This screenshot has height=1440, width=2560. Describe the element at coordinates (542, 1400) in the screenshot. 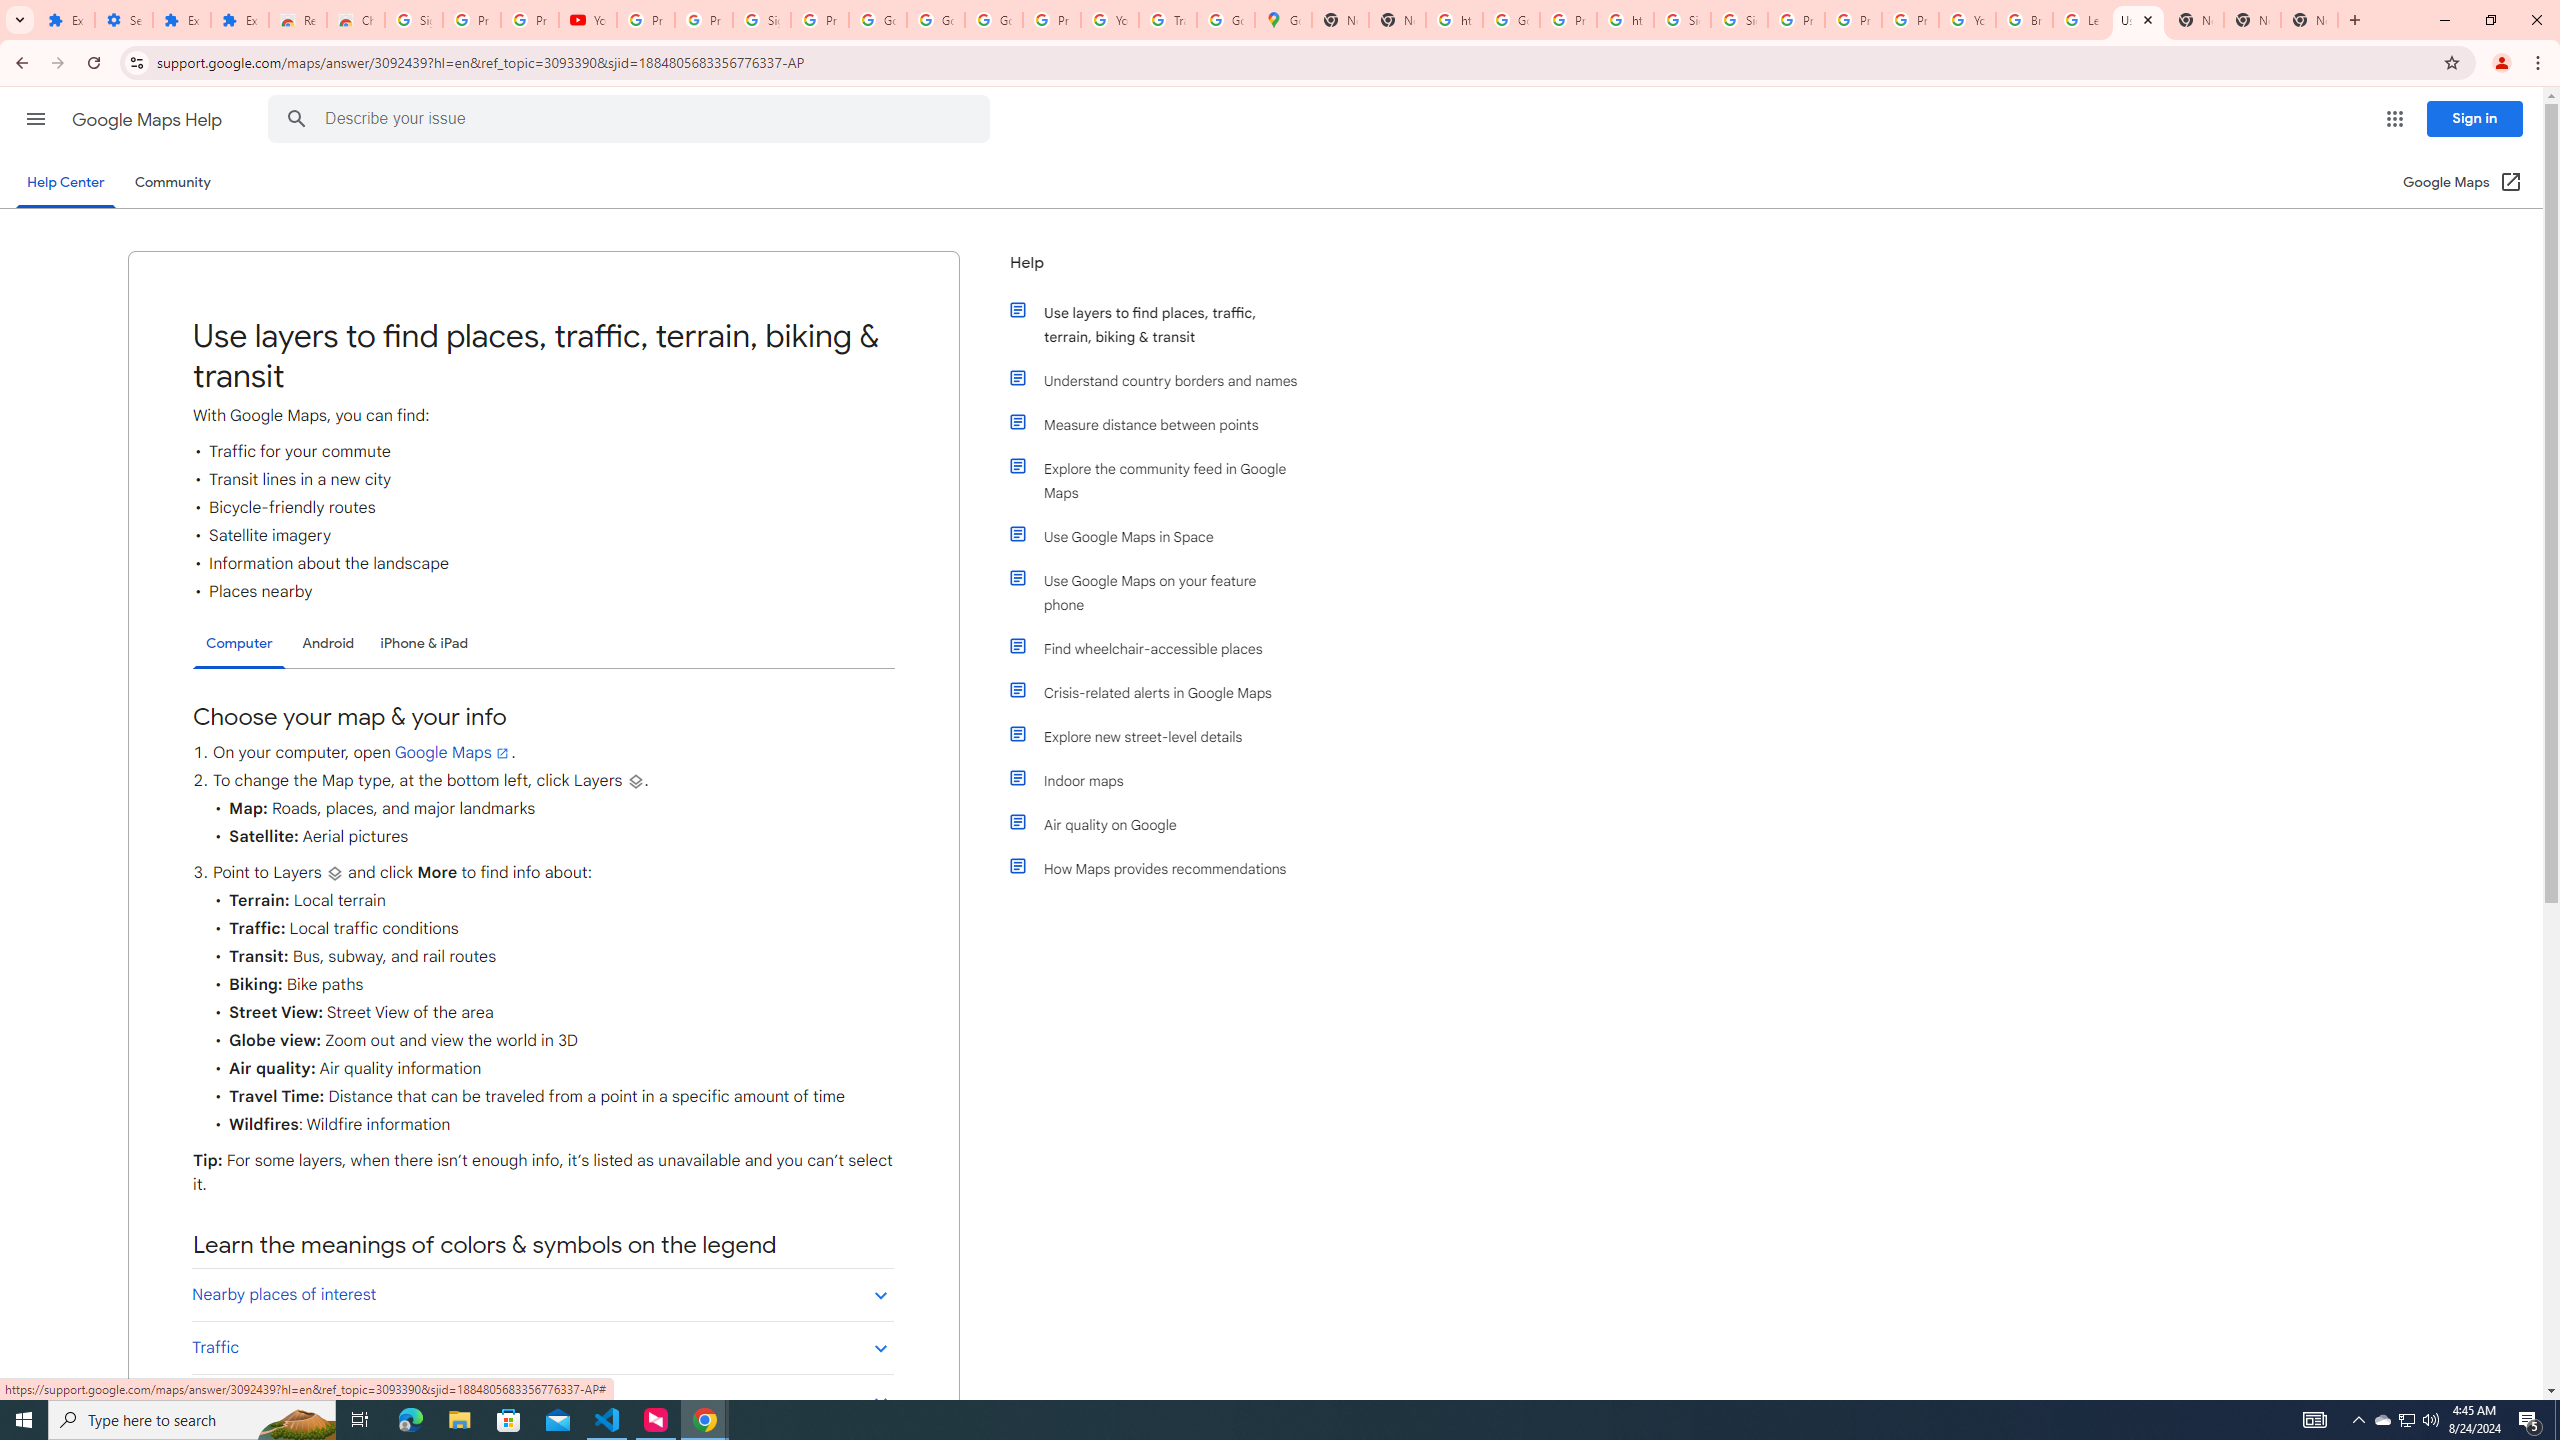

I see `Public transit` at that location.